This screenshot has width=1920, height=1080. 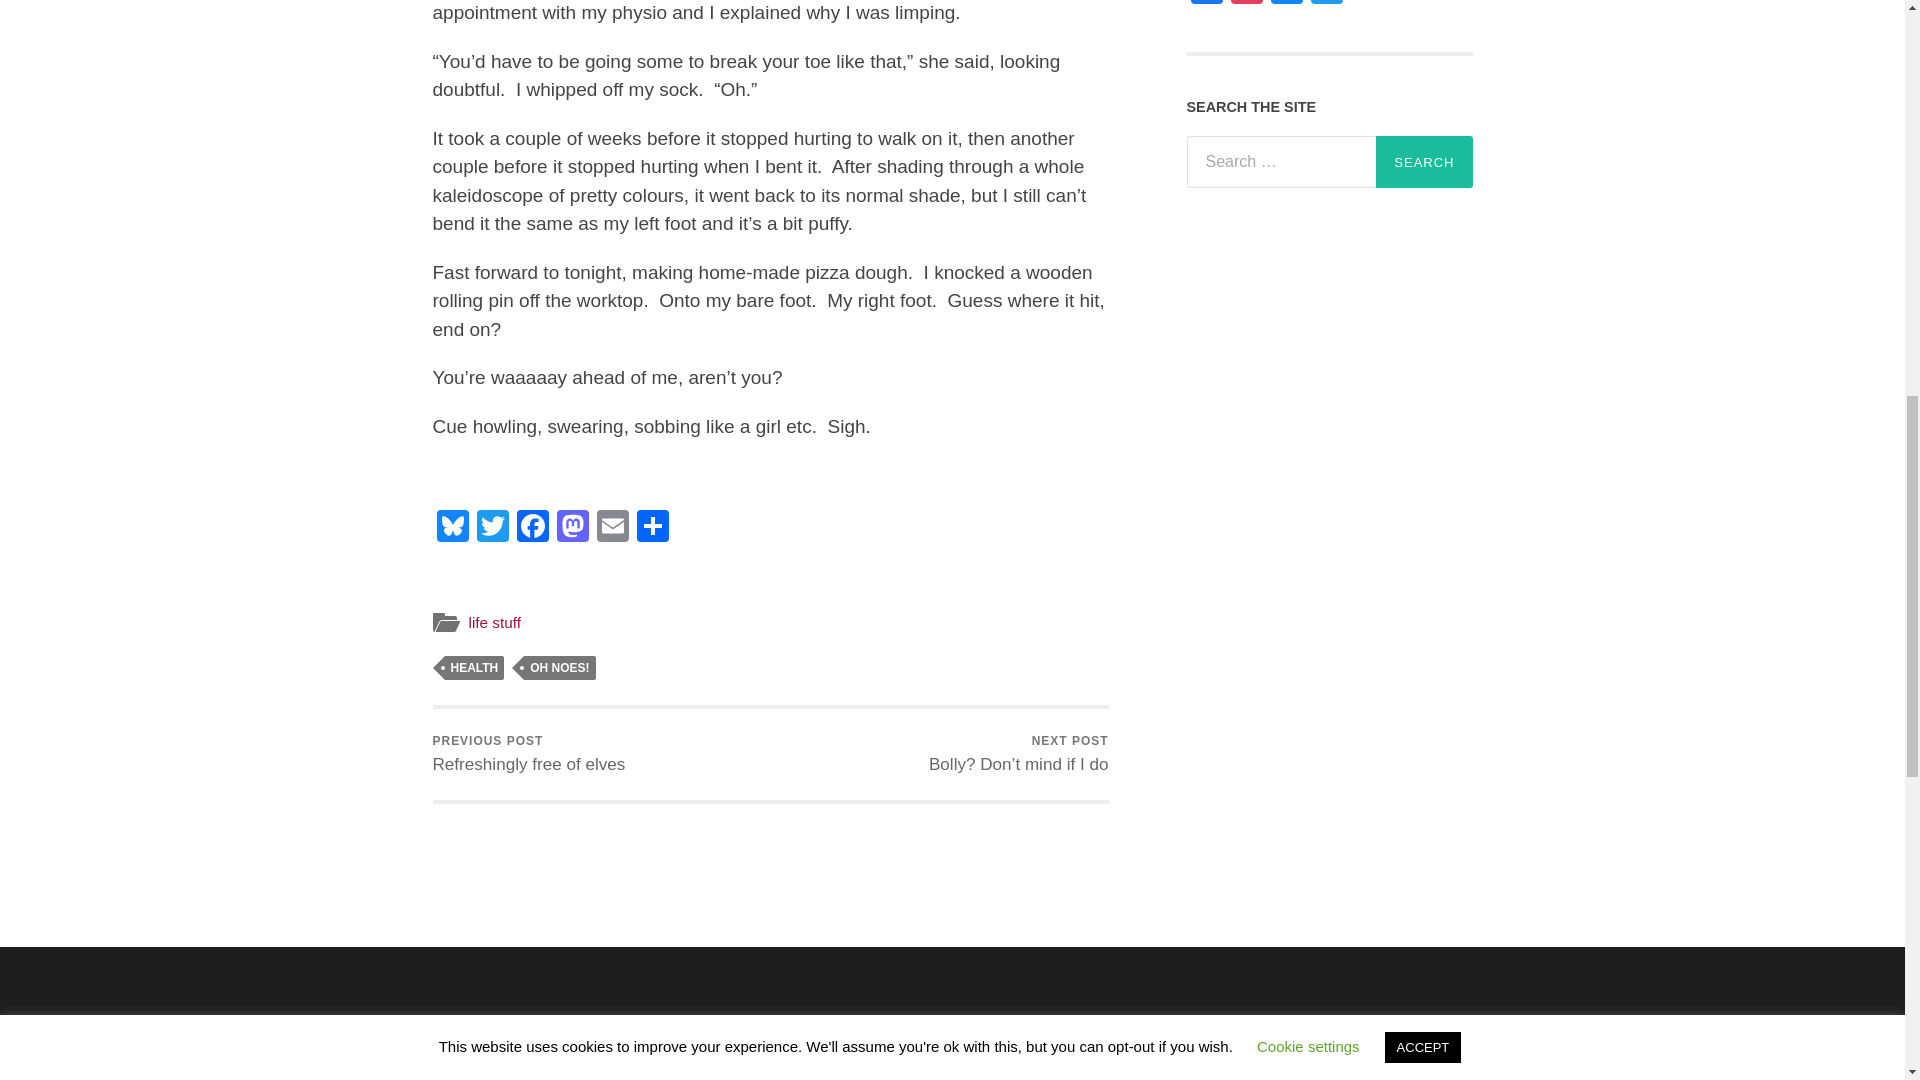 I want to click on Instagram, so click(x=1246, y=4).